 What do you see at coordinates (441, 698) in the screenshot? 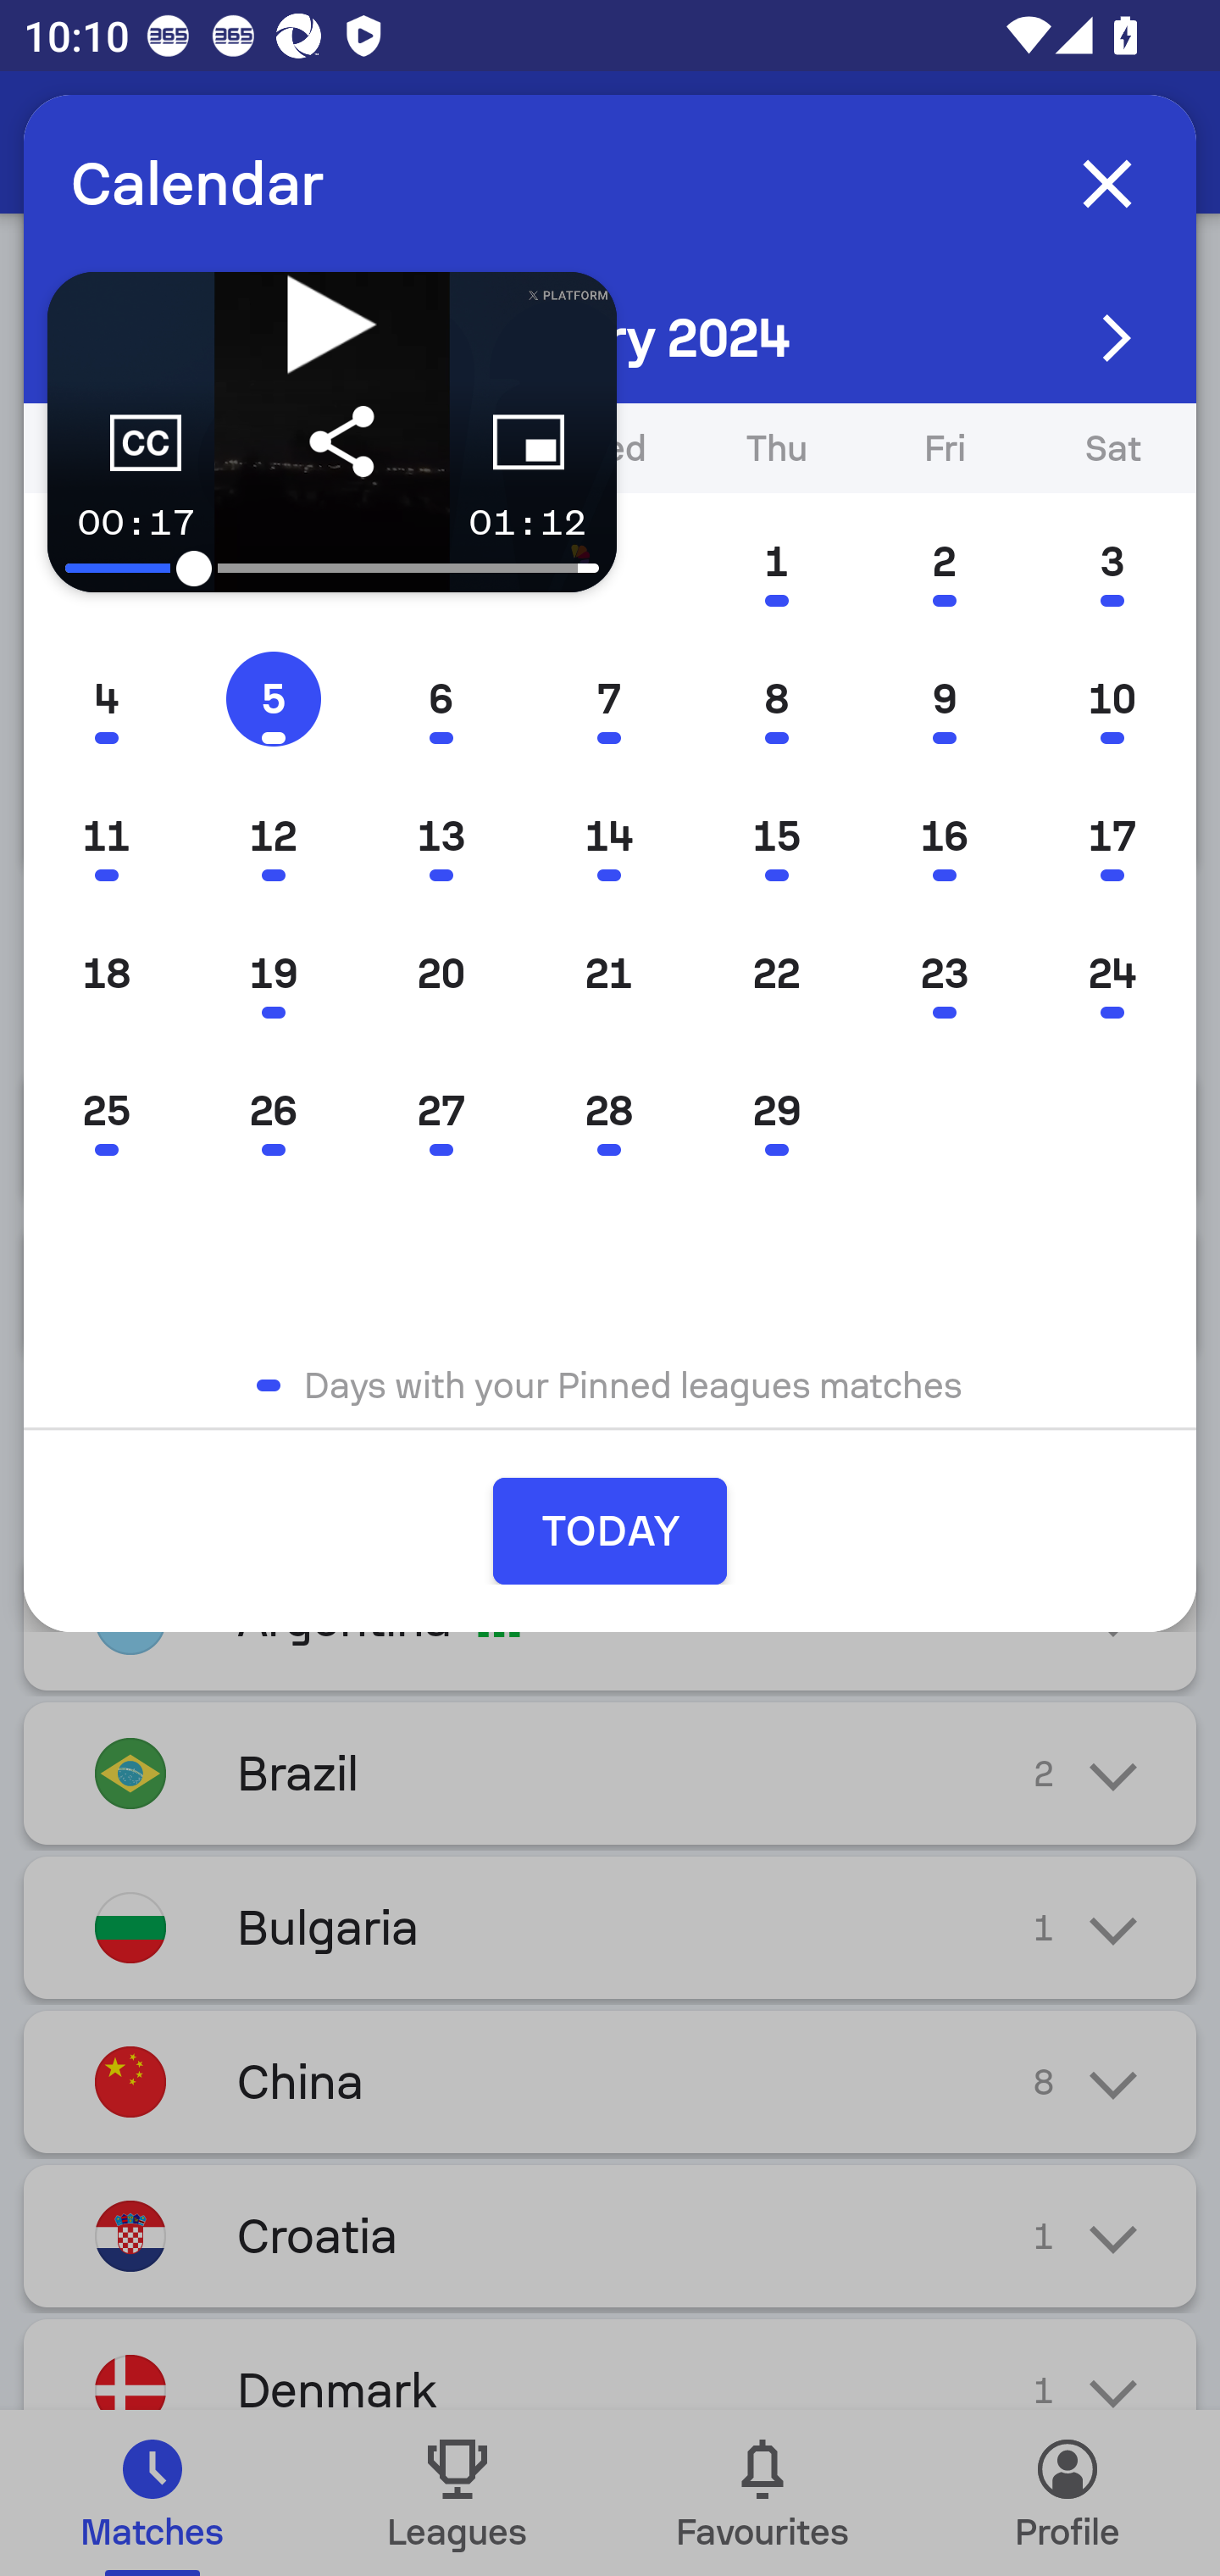
I see `6` at bounding box center [441, 698].